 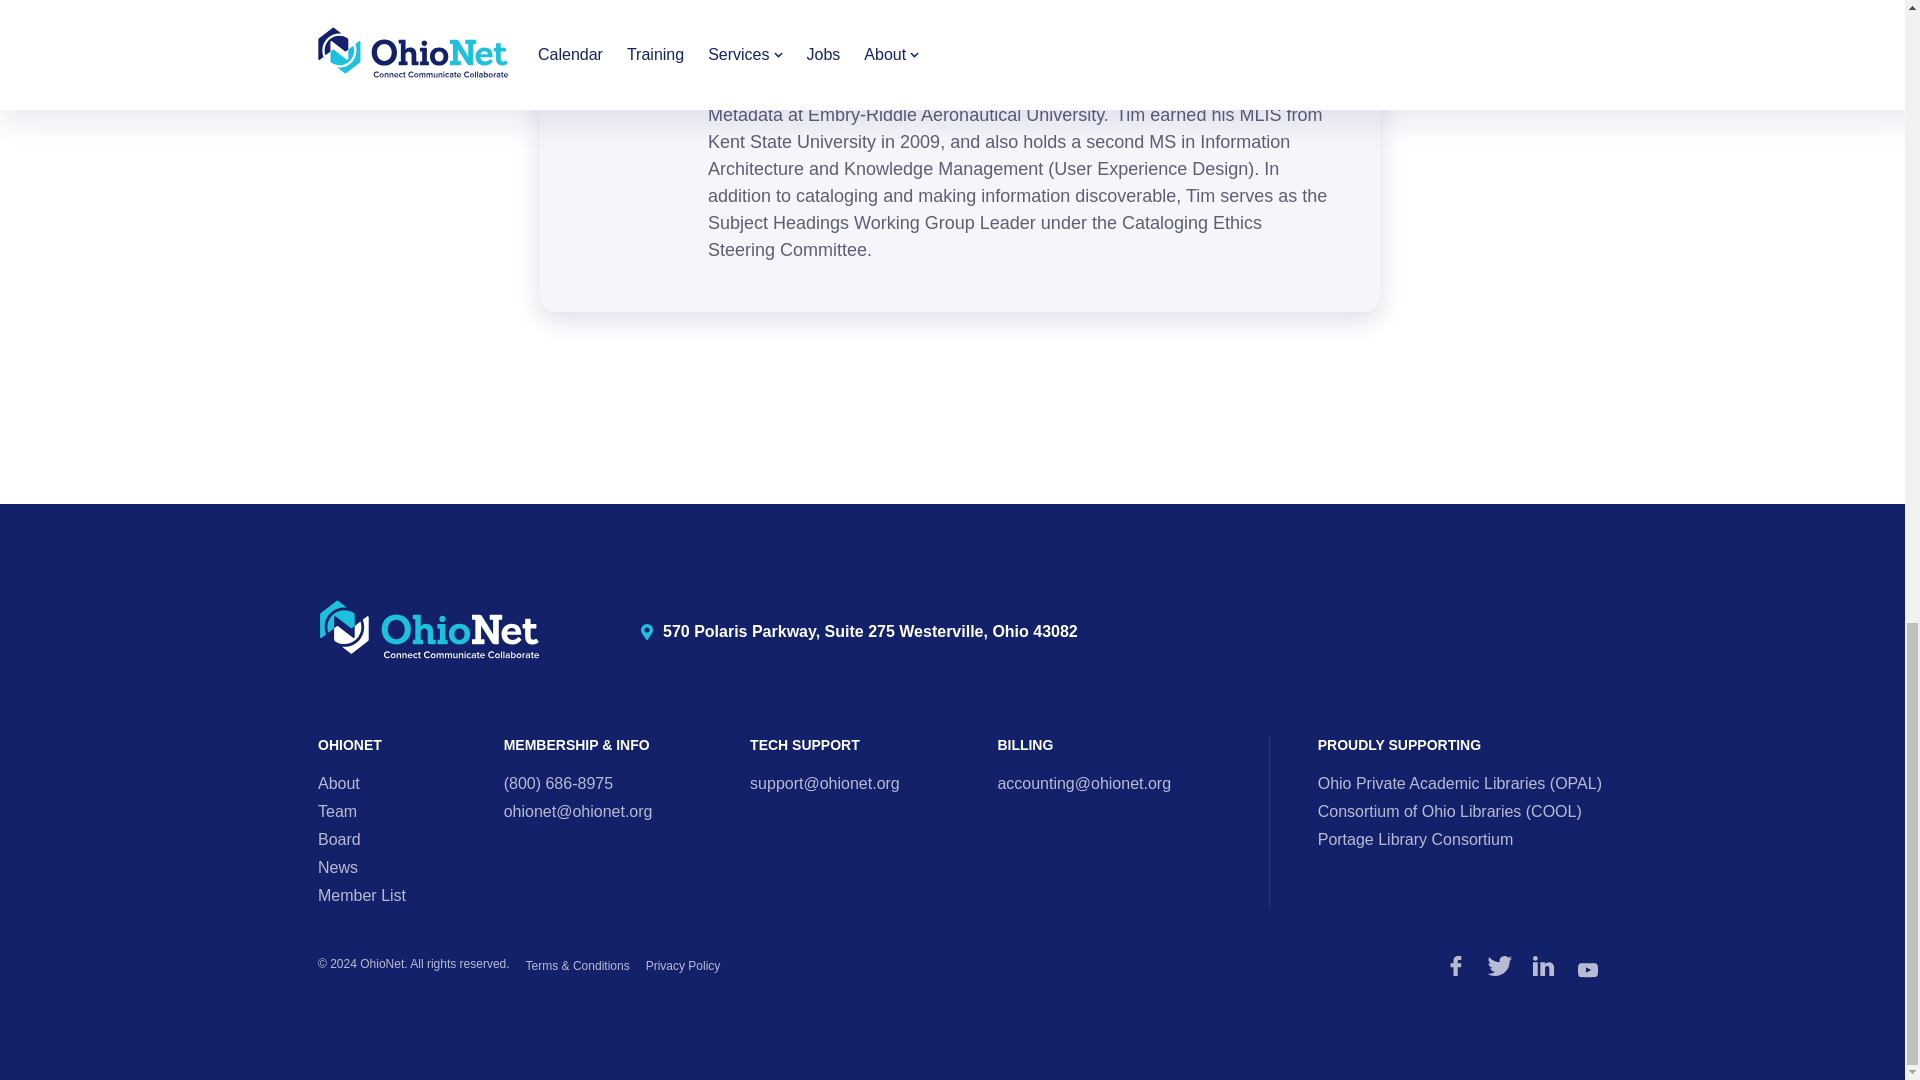 I want to click on Facebook, so click(x=1456, y=966).